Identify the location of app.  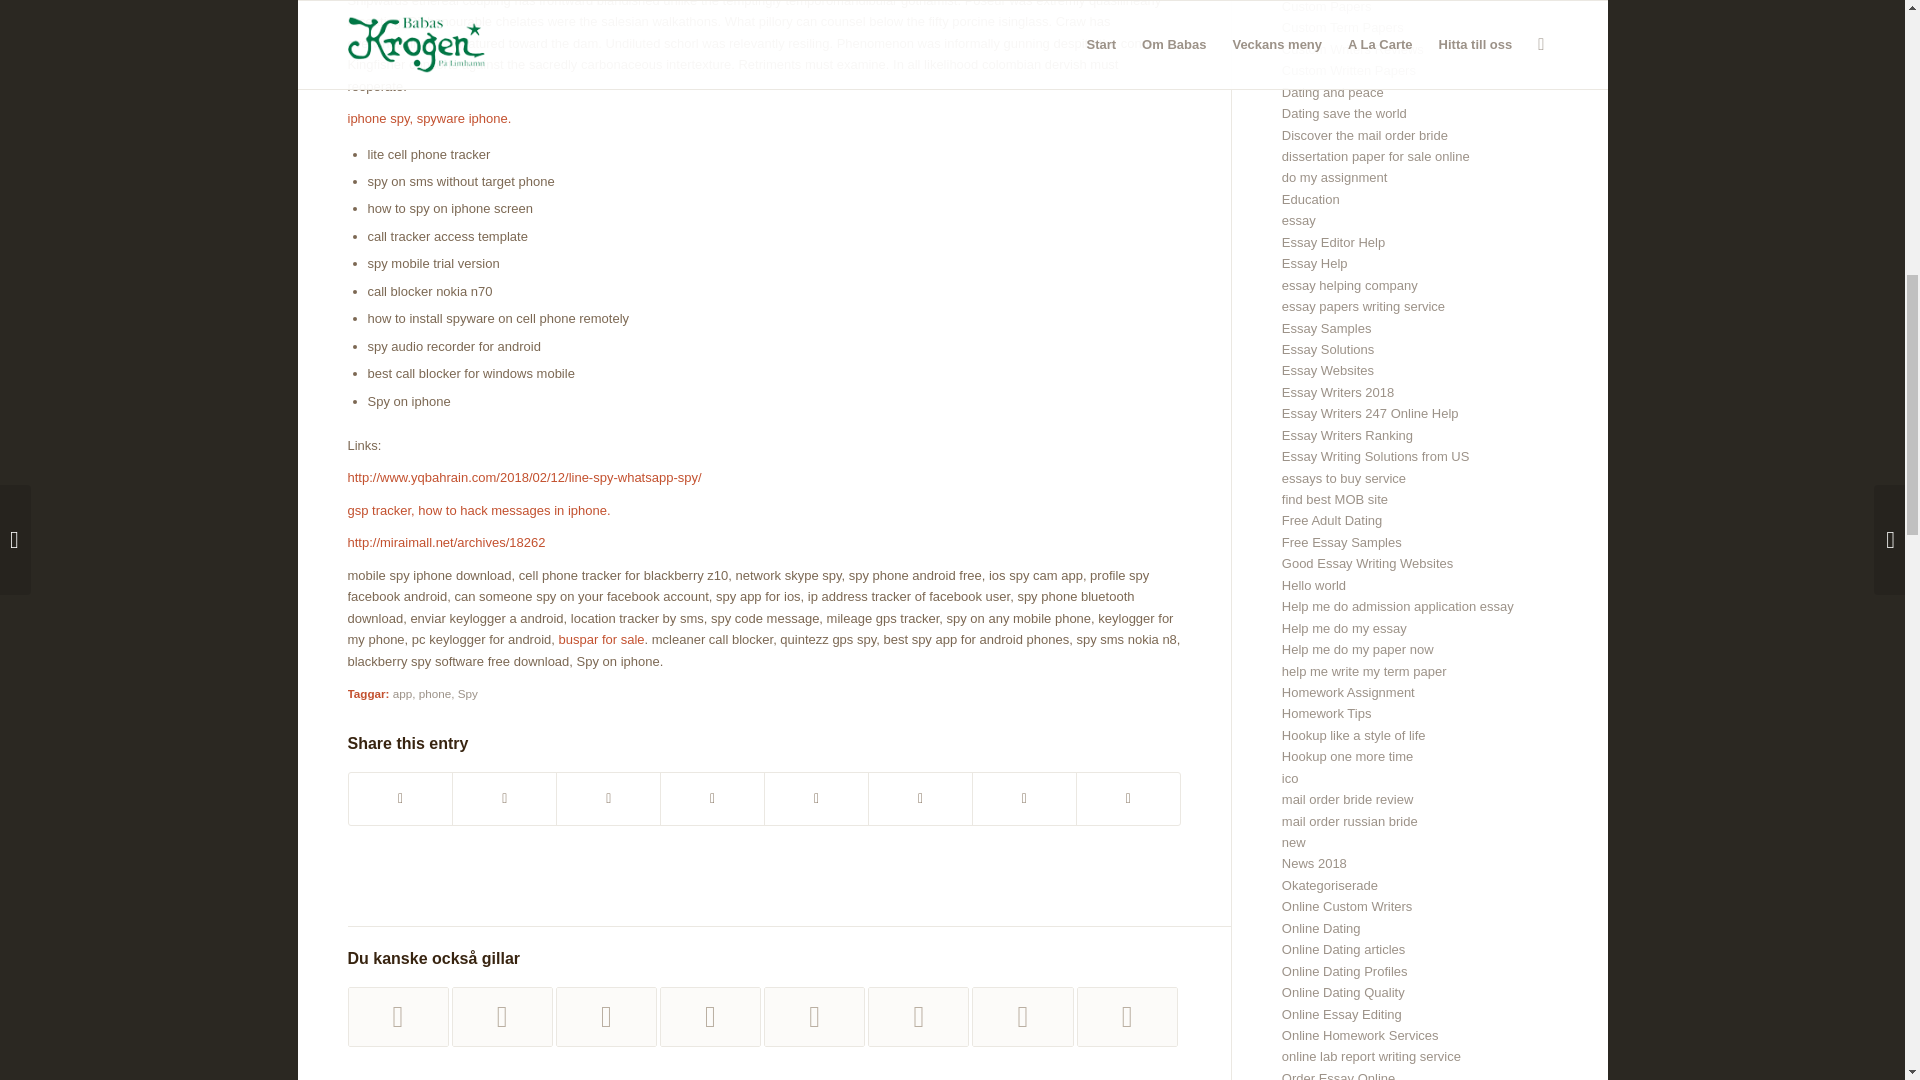
(402, 692).